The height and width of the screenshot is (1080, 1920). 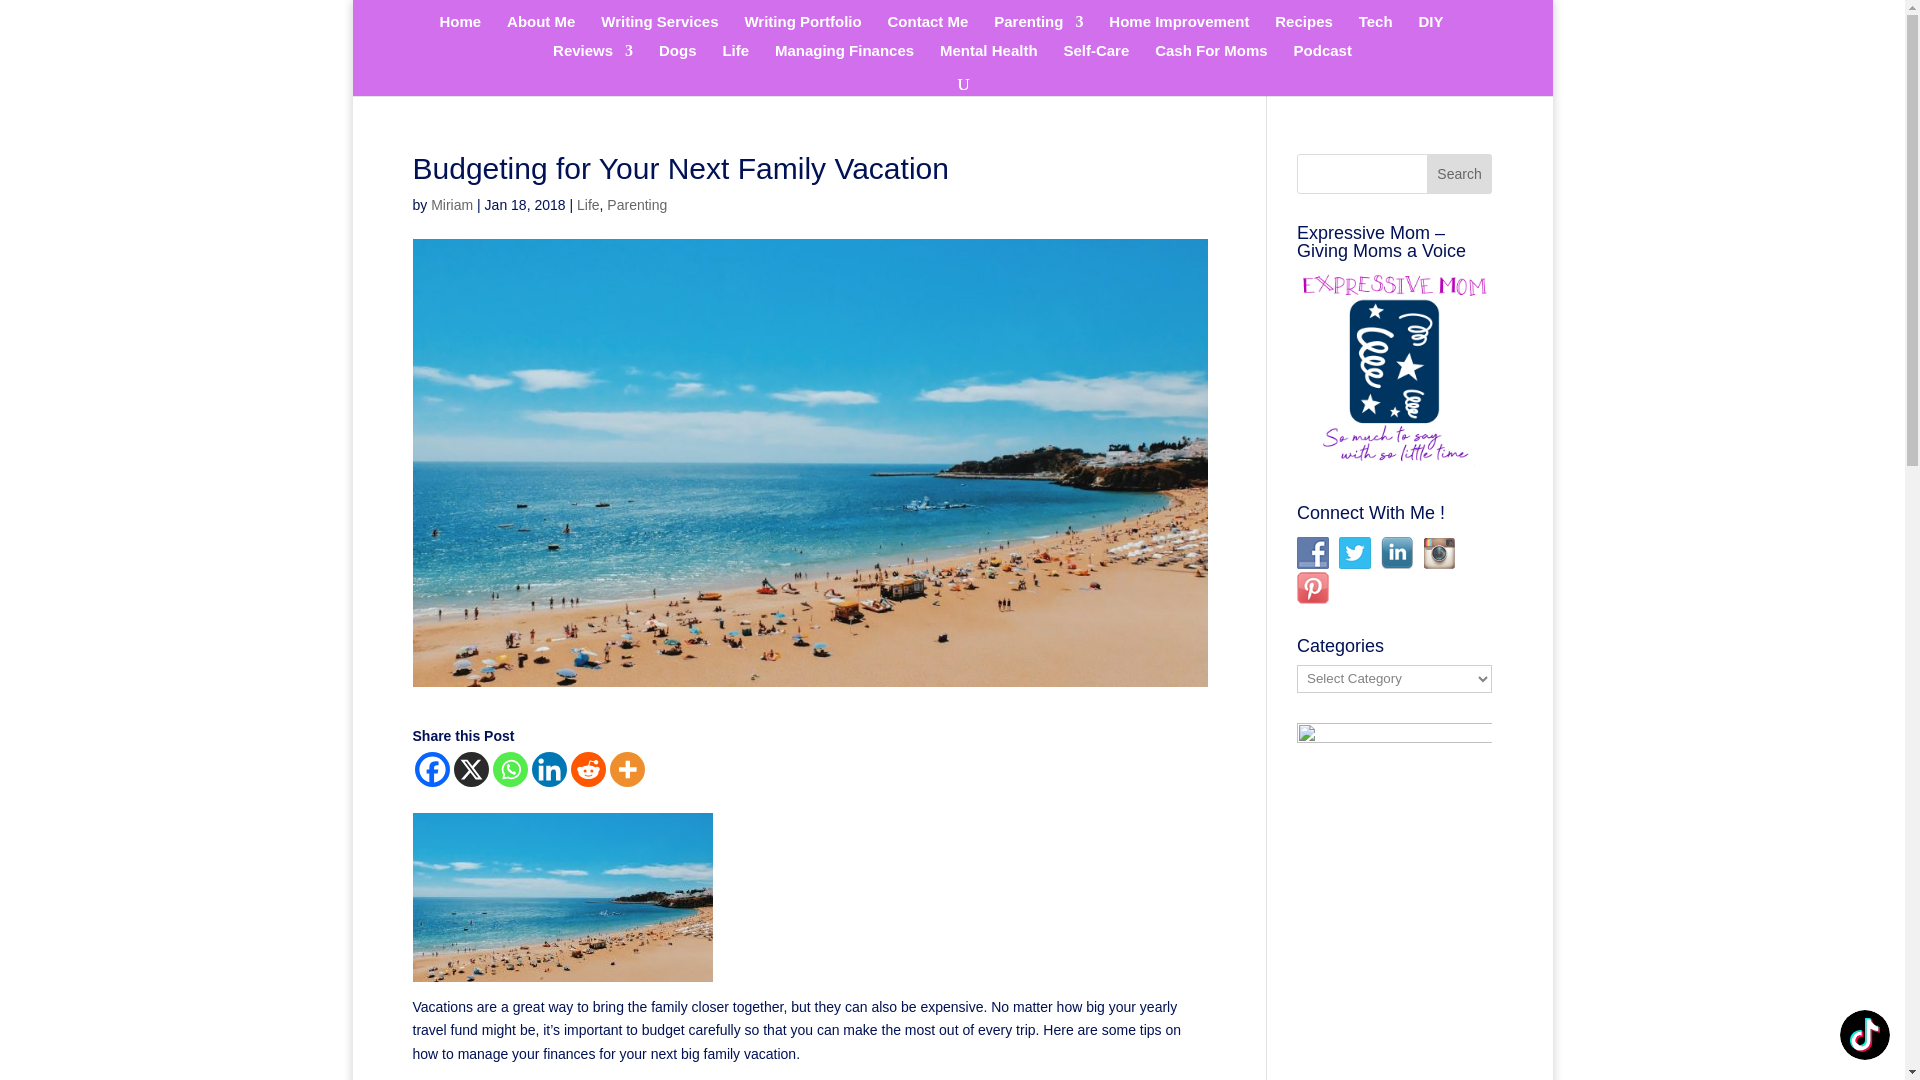 I want to click on Recipes, so click(x=1303, y=30).